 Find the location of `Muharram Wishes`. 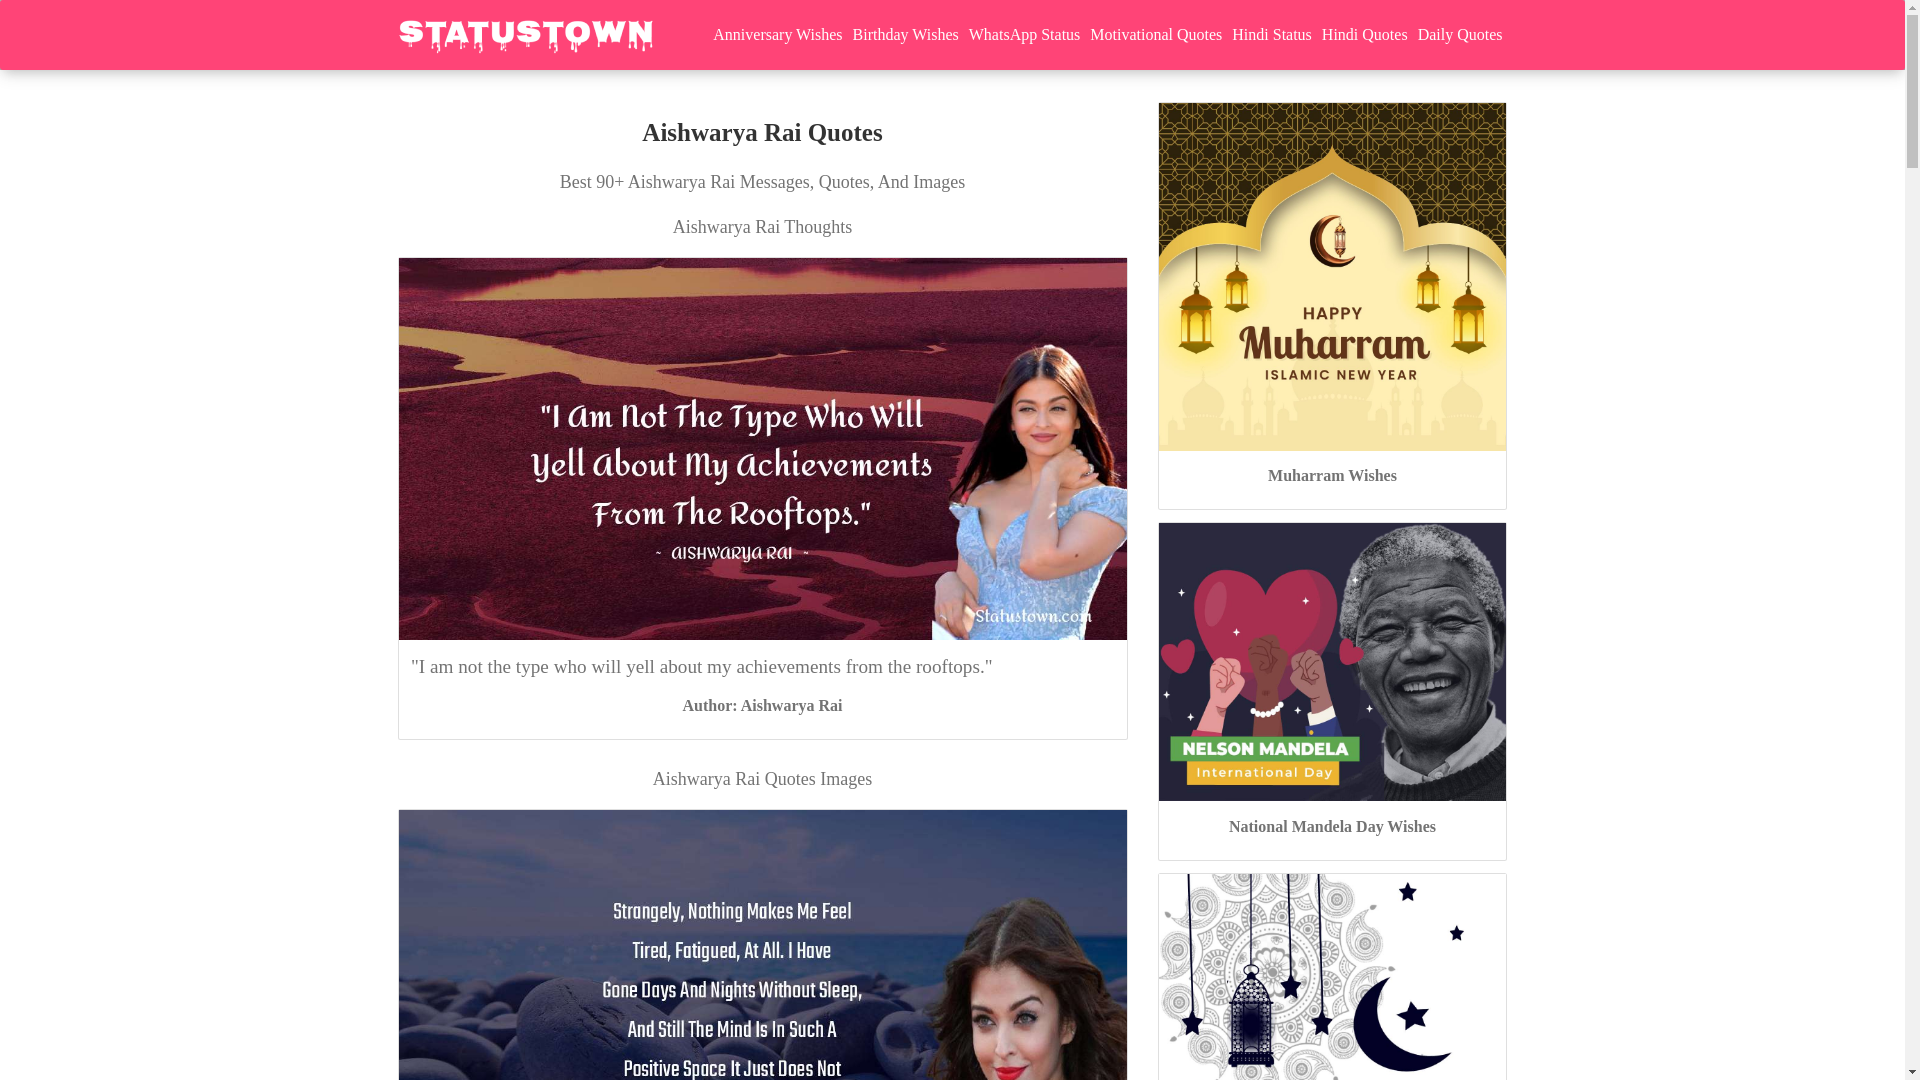

Muharram Wishes is located at coordinates (1331, 275).